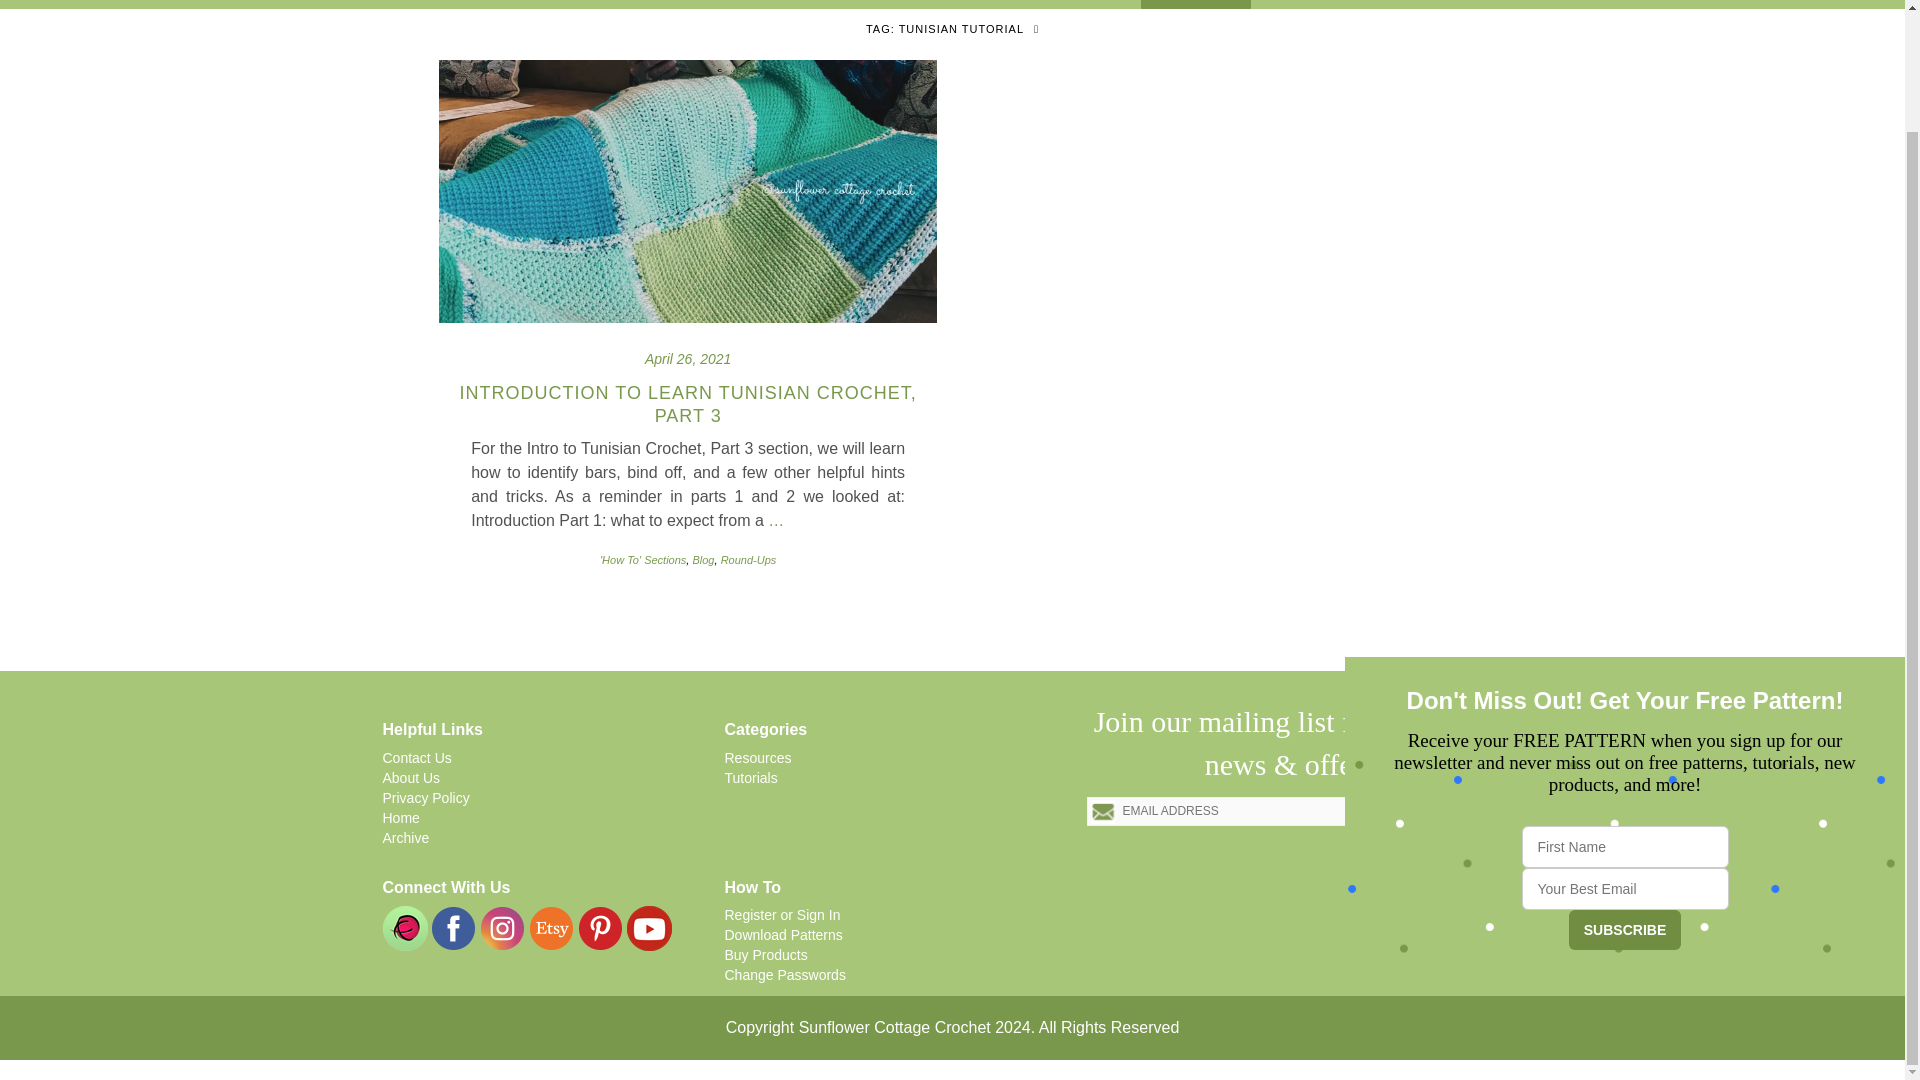  Describe the element at coordinates (606, 4) in the screenshot. I see `Home` at that location.